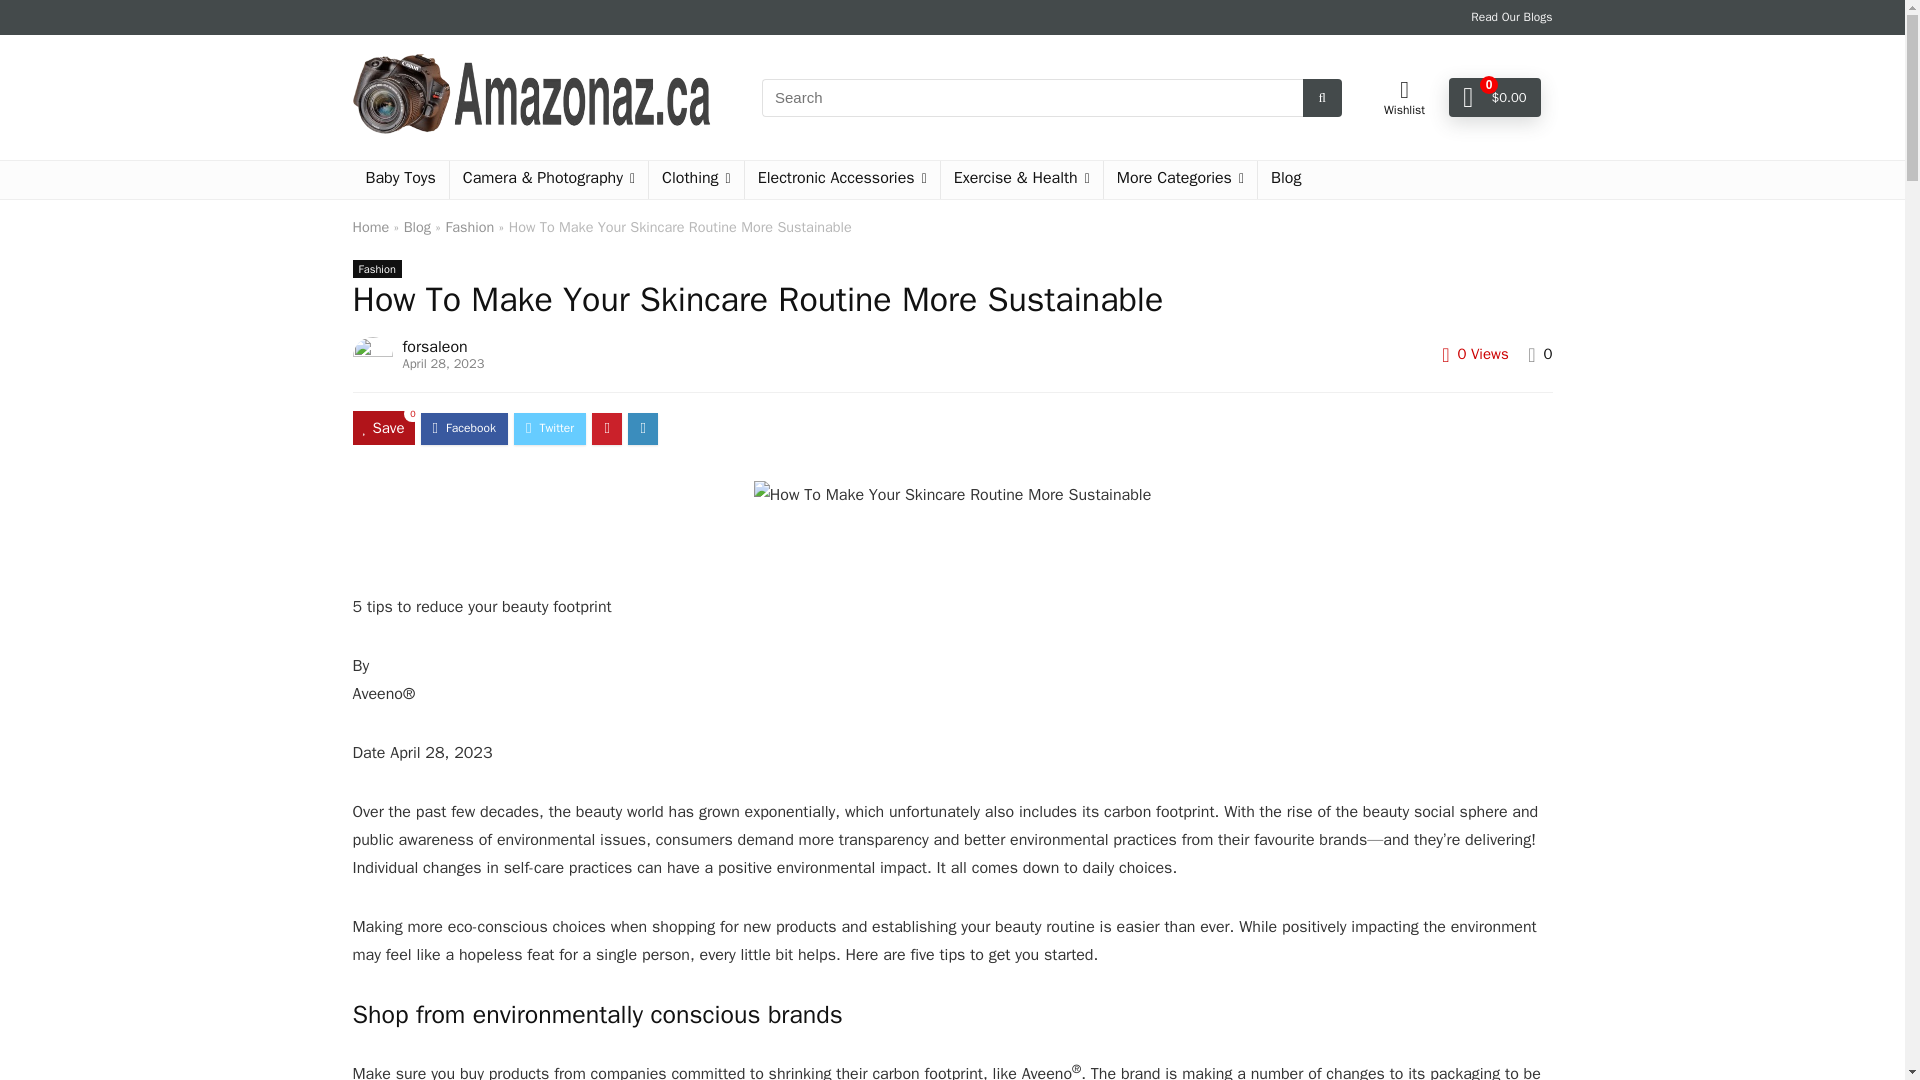 The width and height of the screenshot is (1920, 1080). I want to click on Blog, so click(1285, 179).